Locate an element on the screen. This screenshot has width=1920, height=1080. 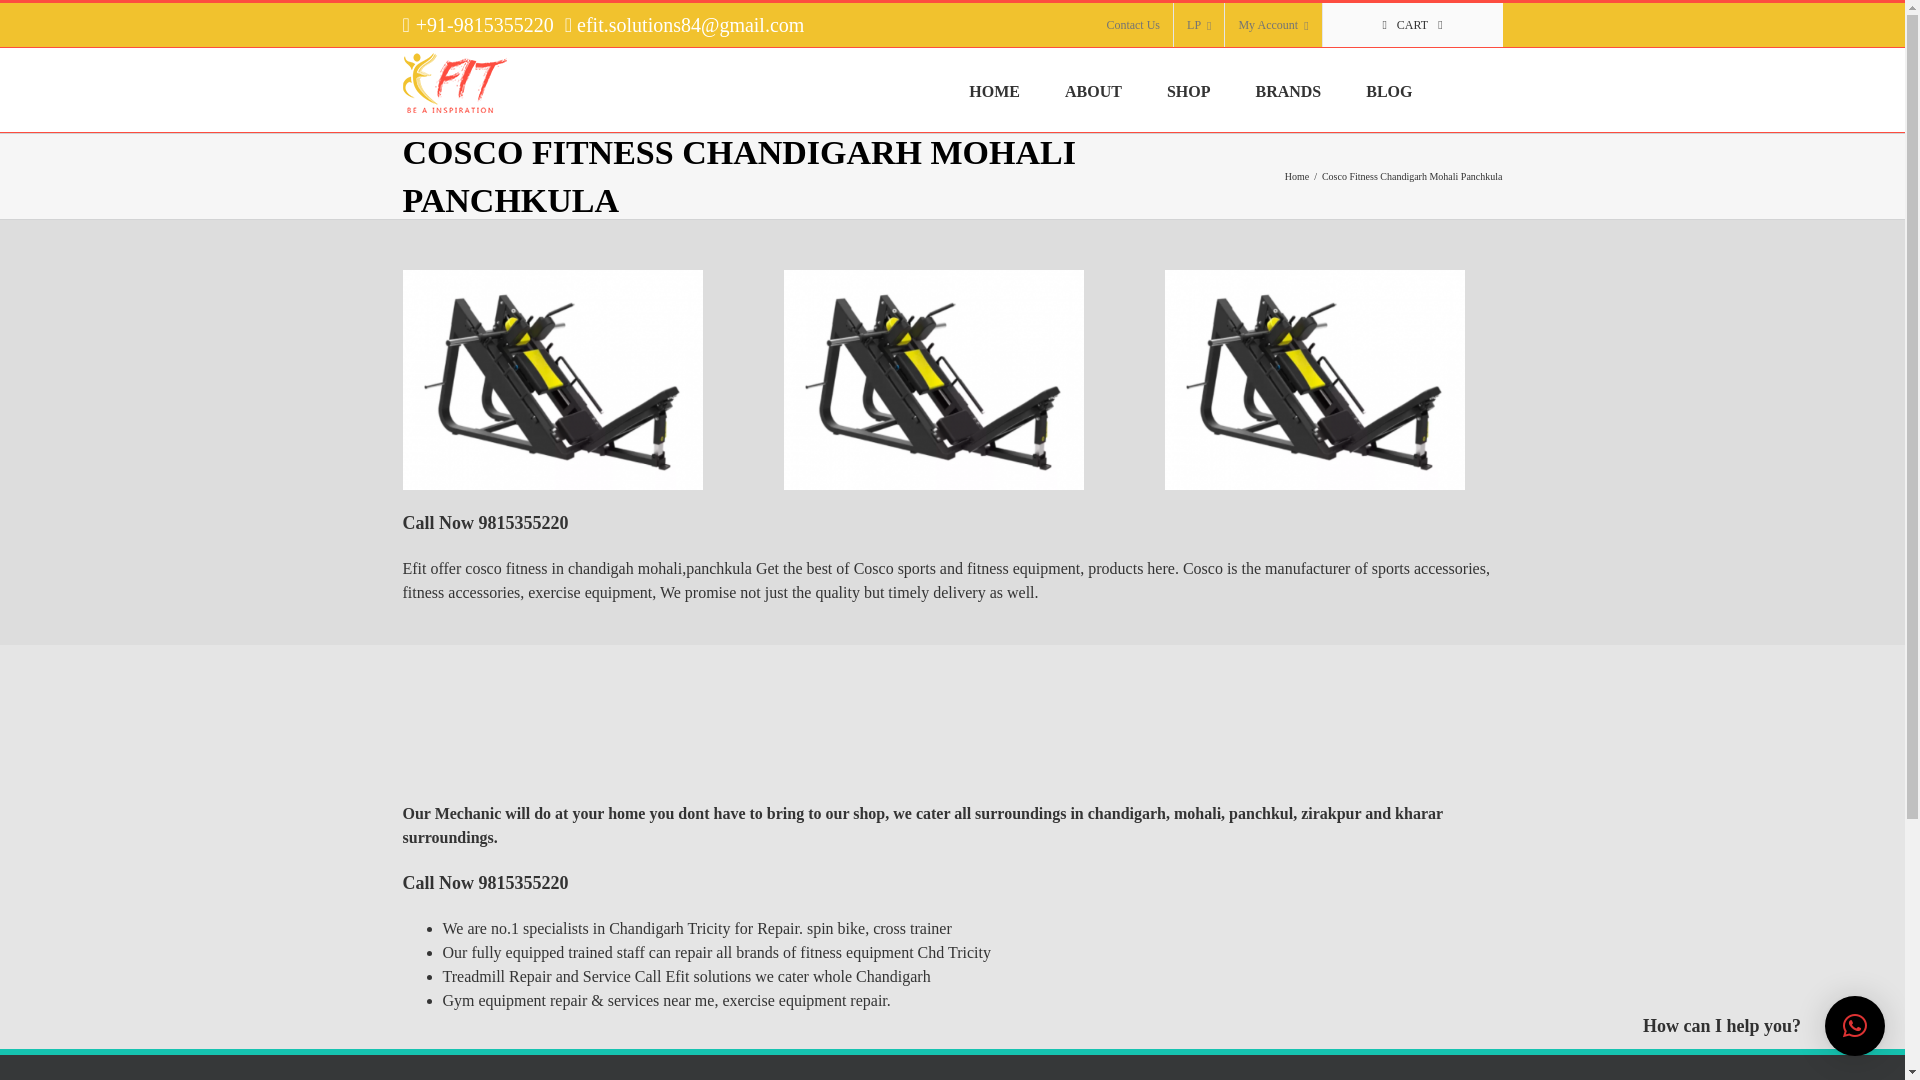
saleimg is located at coordinates (1314, 380).